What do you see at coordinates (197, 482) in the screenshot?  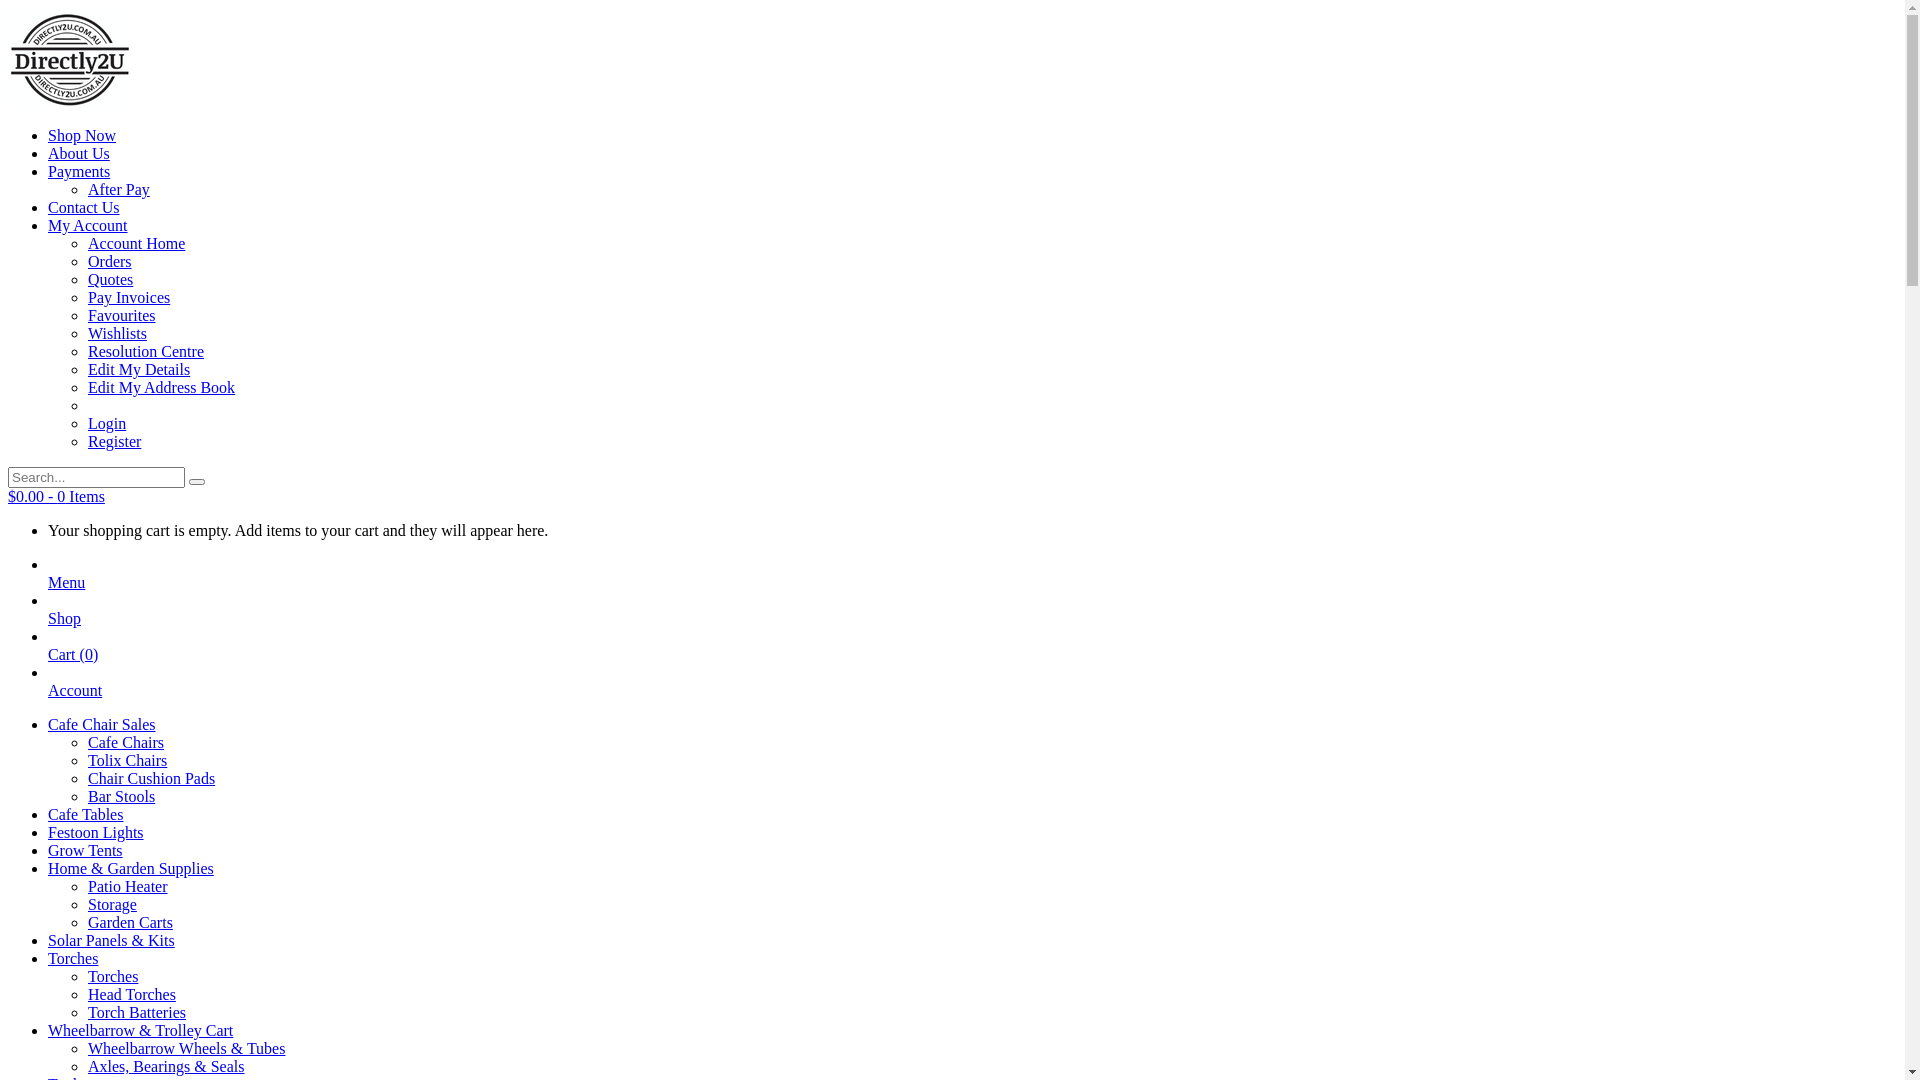 I see `Search` at bounding box center [197, 482].